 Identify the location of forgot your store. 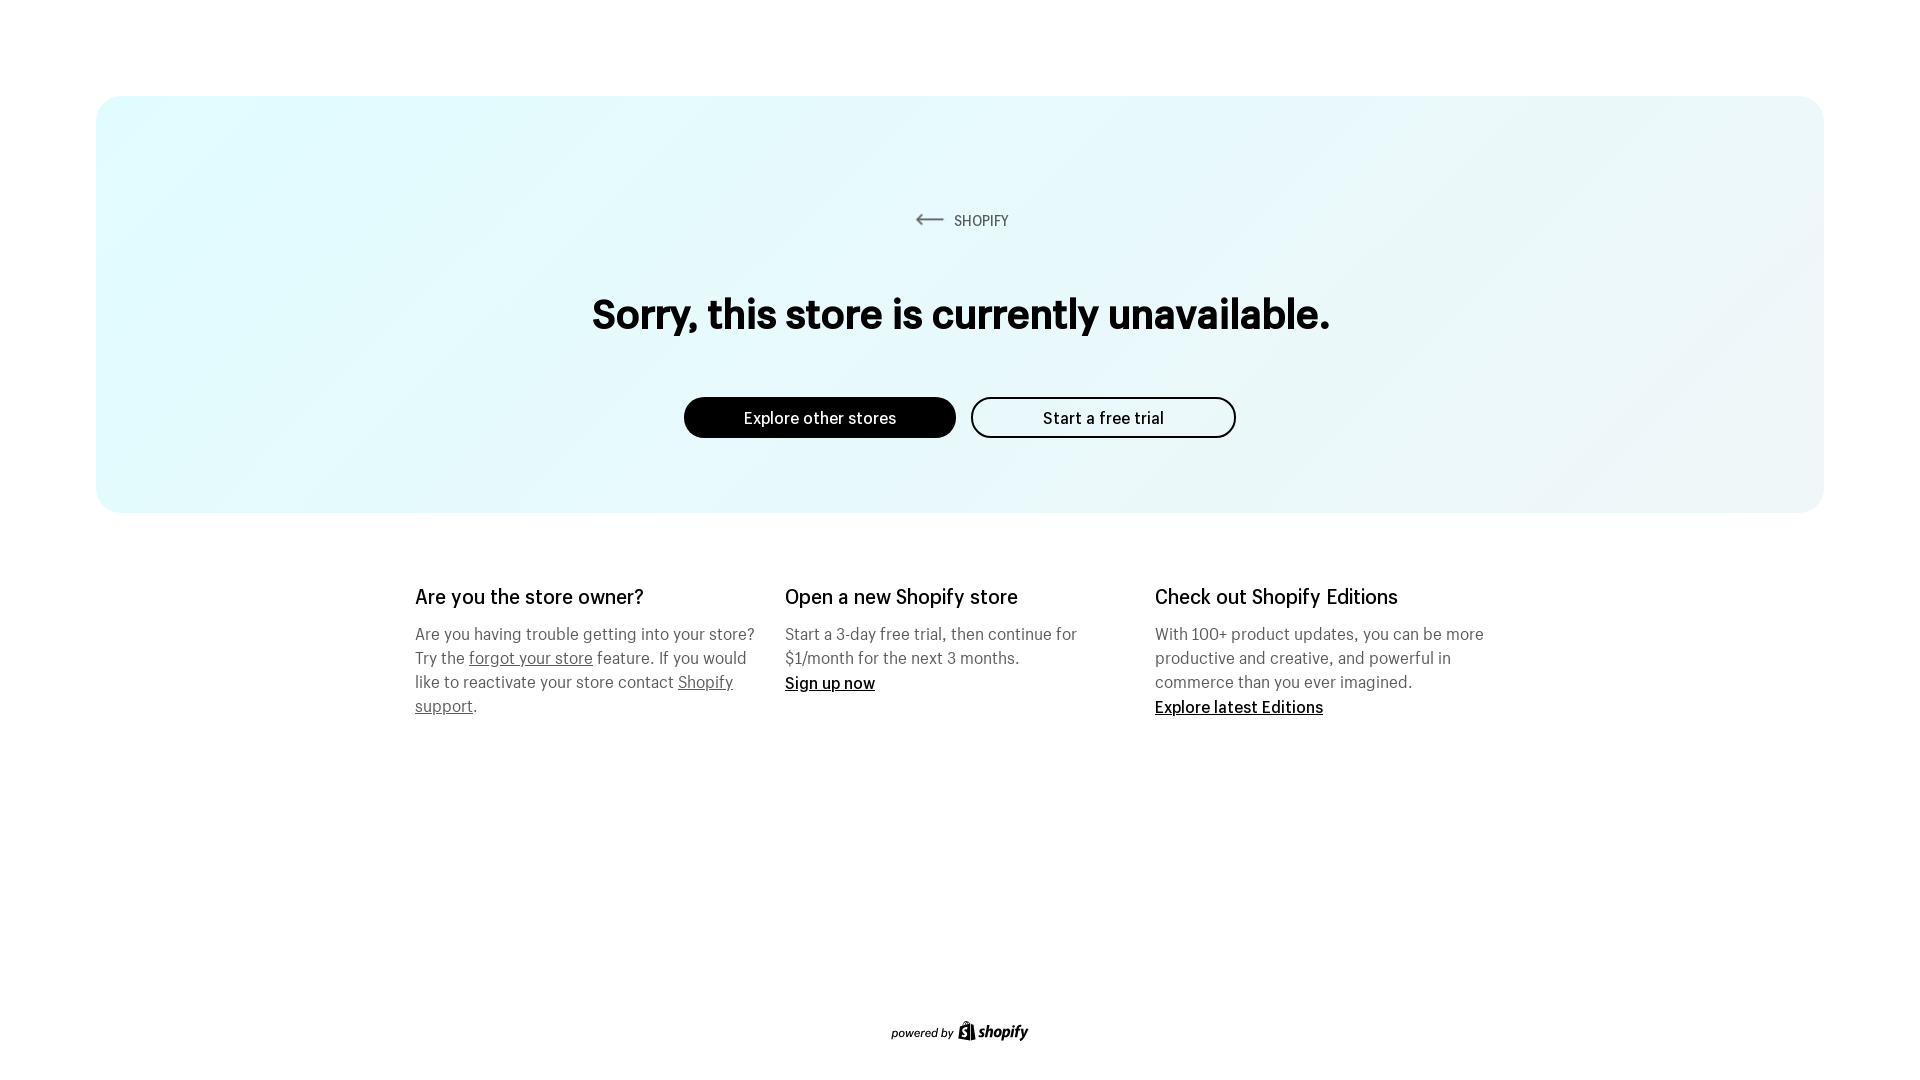
(531, 655).